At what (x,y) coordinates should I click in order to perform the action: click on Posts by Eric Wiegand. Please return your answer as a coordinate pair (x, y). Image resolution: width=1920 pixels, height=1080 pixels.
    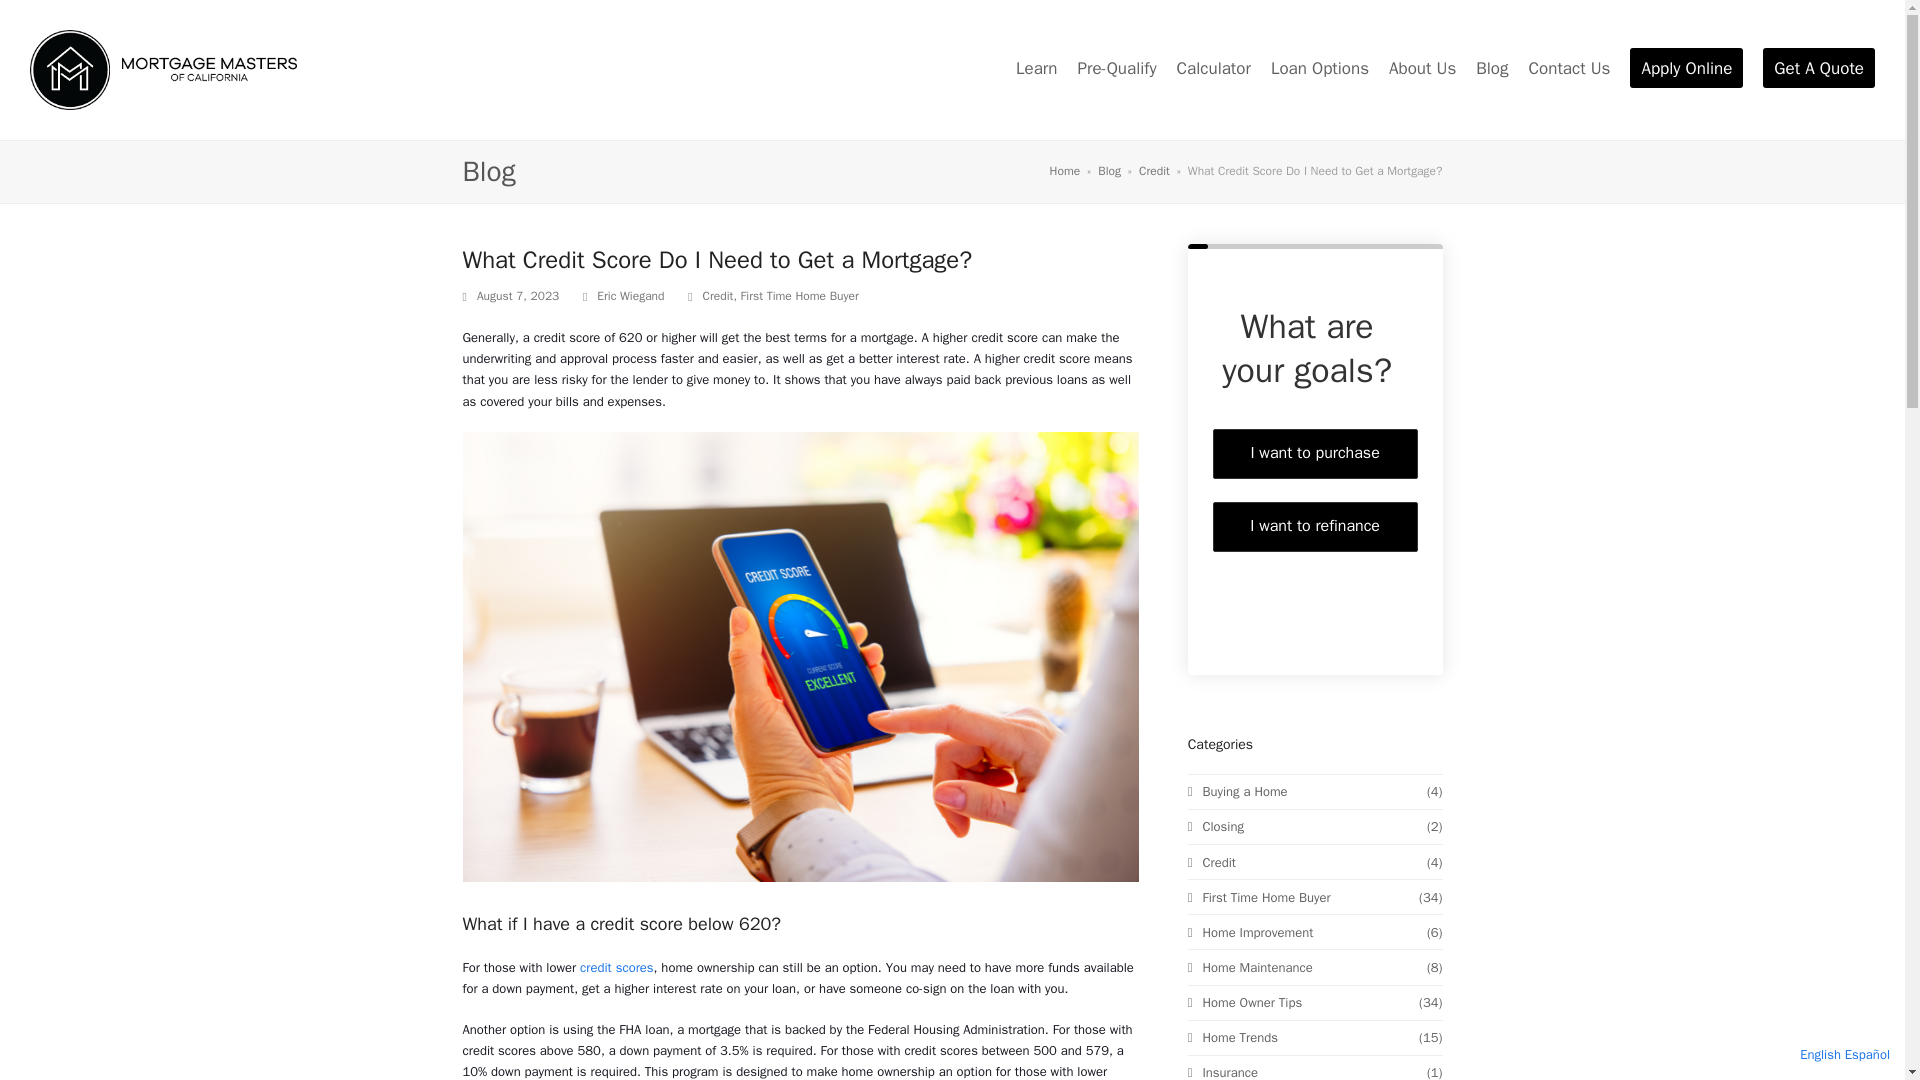
    Looking at the image, I should click on (630, 296).